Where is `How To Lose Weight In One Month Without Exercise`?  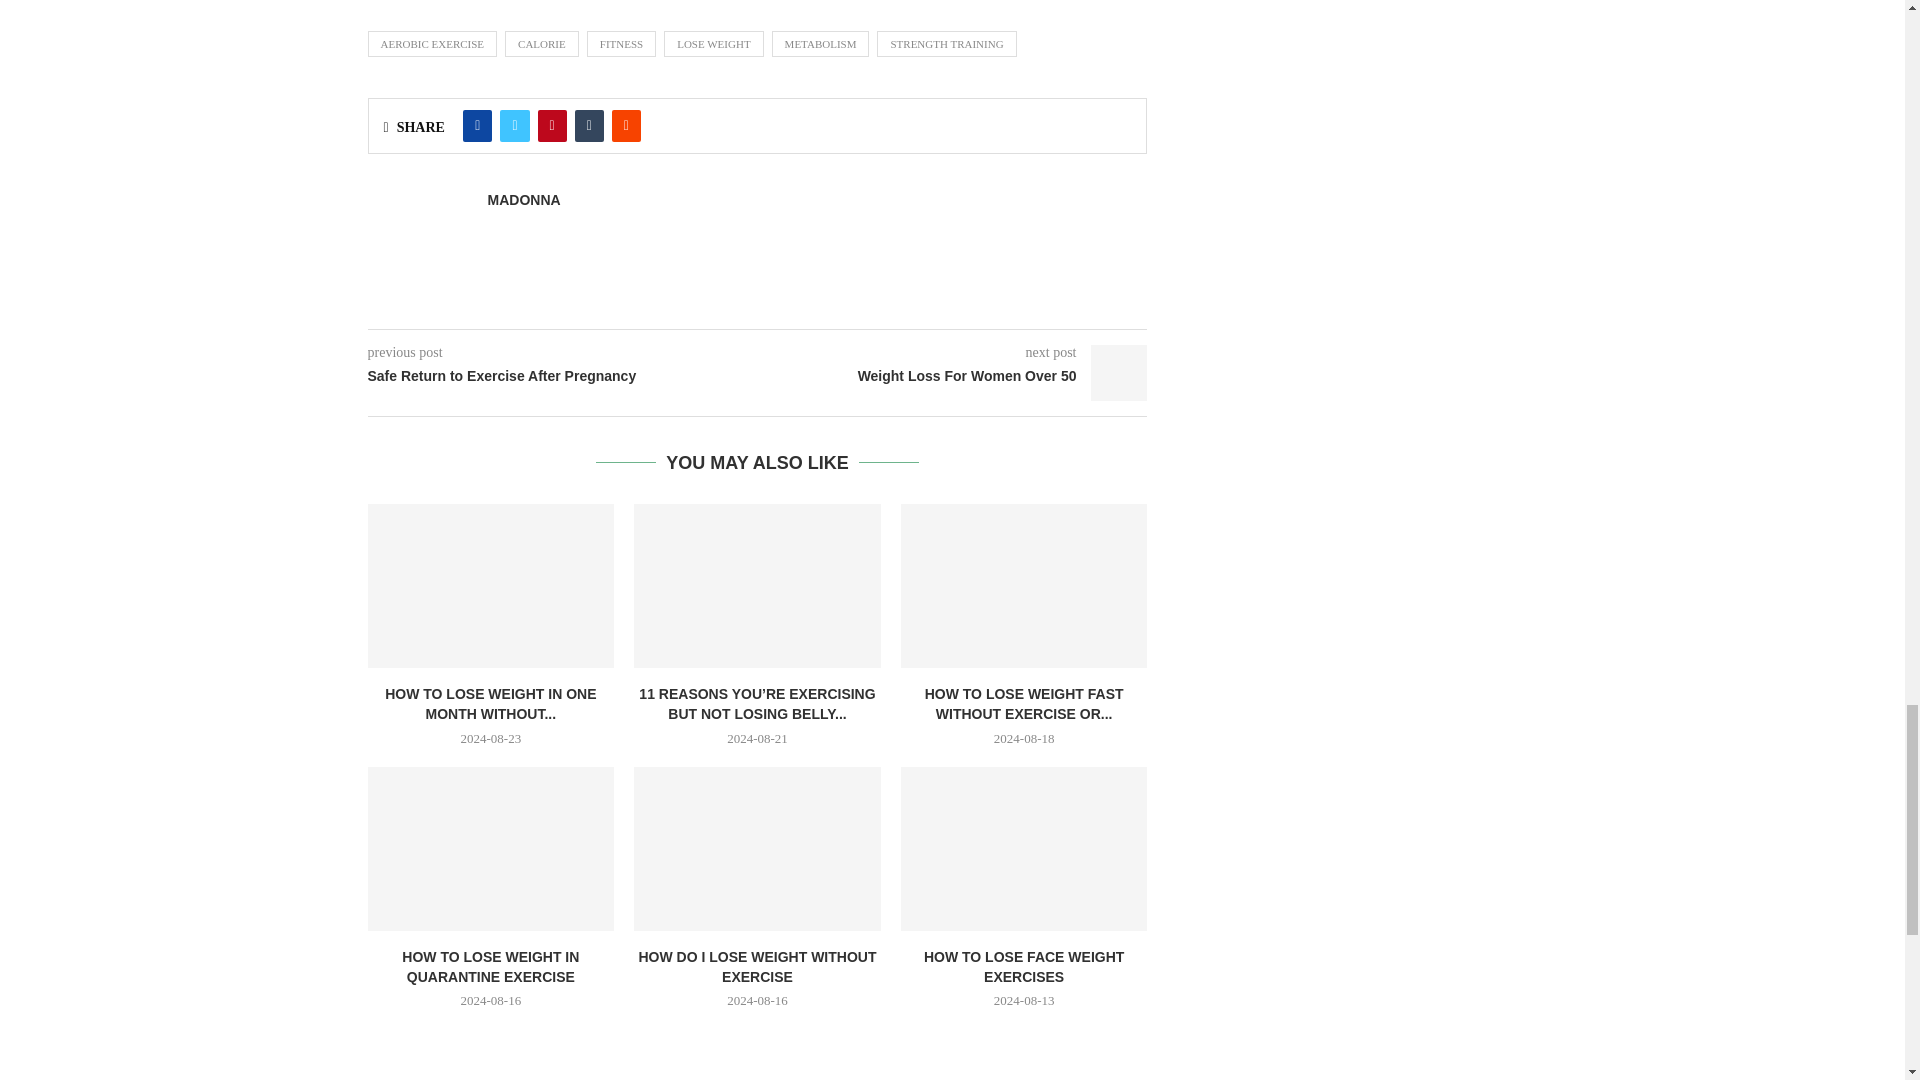 How To Lose Weight In One Month Without Exercise is located at coordinates (491, 586).